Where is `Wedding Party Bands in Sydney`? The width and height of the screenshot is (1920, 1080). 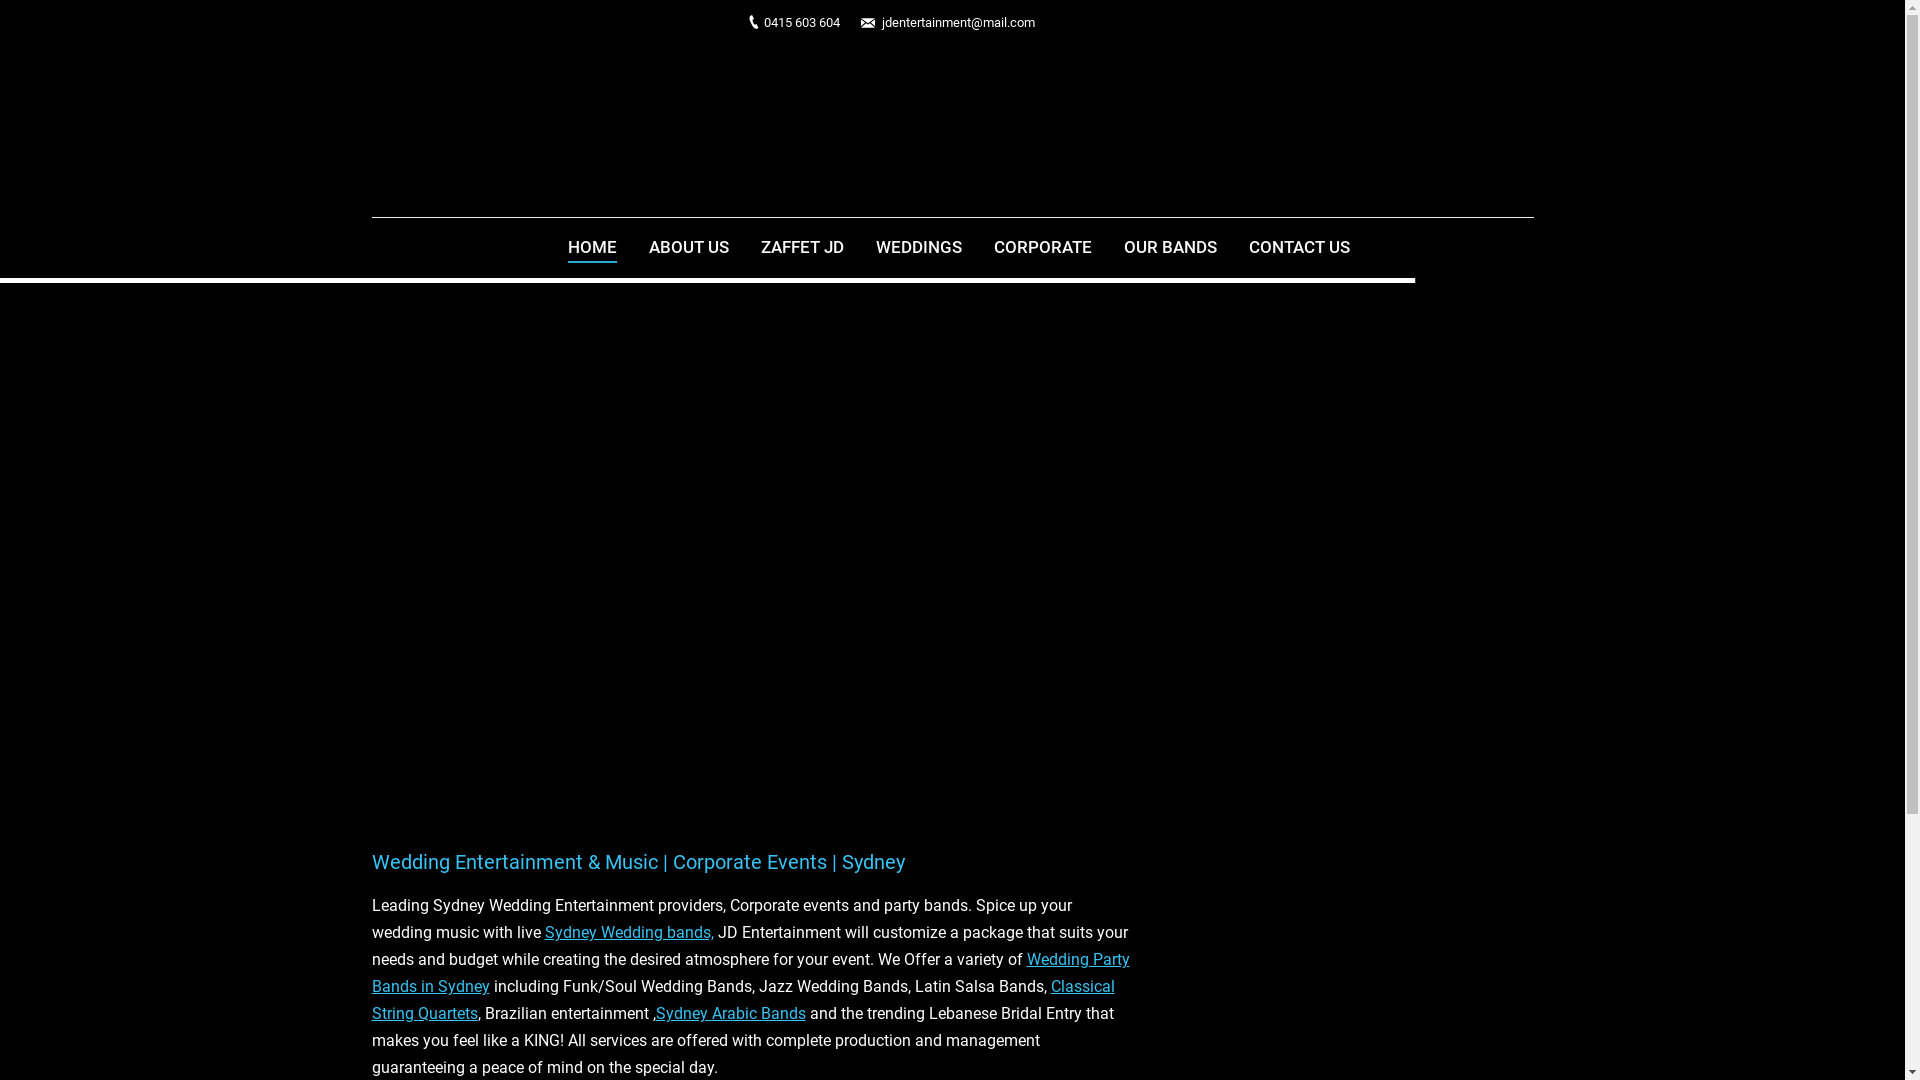
Wedding Party Bands in Sydney is located at coordinates (751, 973).